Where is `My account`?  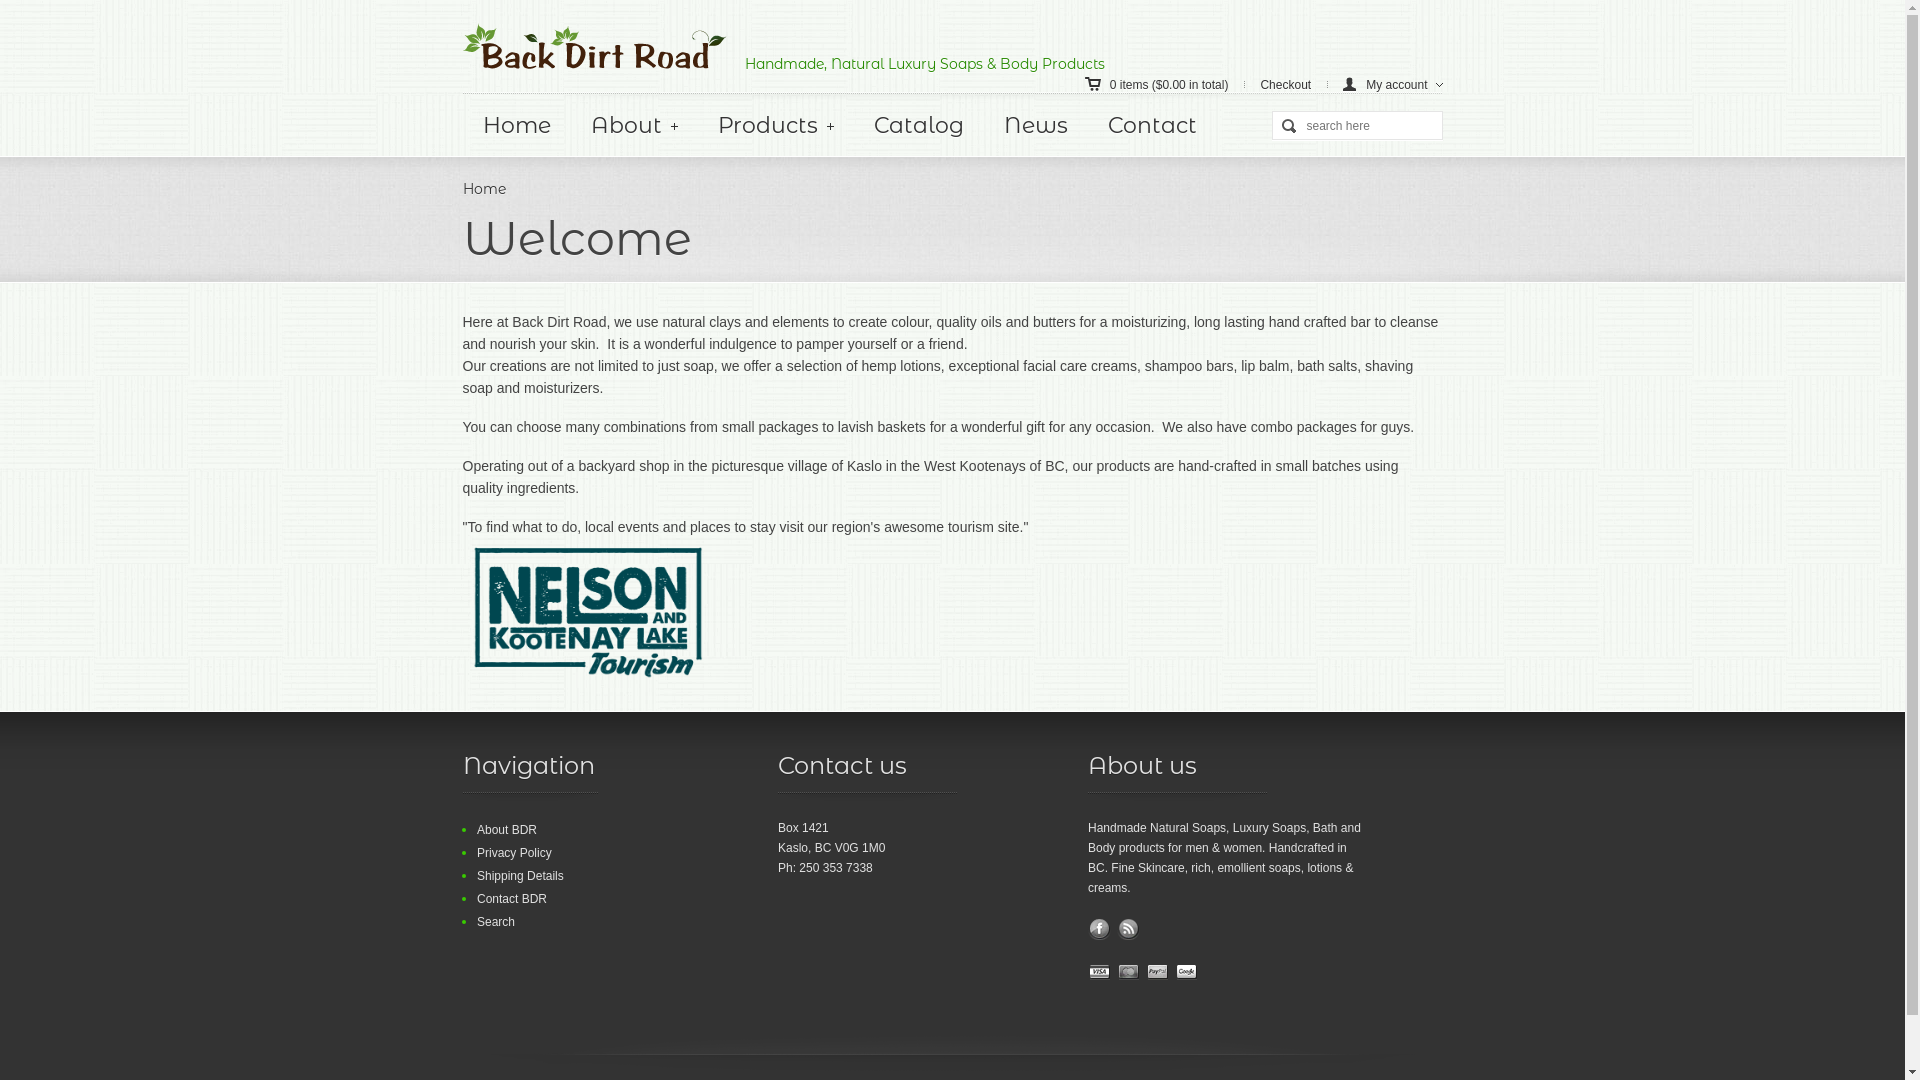 My account is located at coordinates (1392, 85).